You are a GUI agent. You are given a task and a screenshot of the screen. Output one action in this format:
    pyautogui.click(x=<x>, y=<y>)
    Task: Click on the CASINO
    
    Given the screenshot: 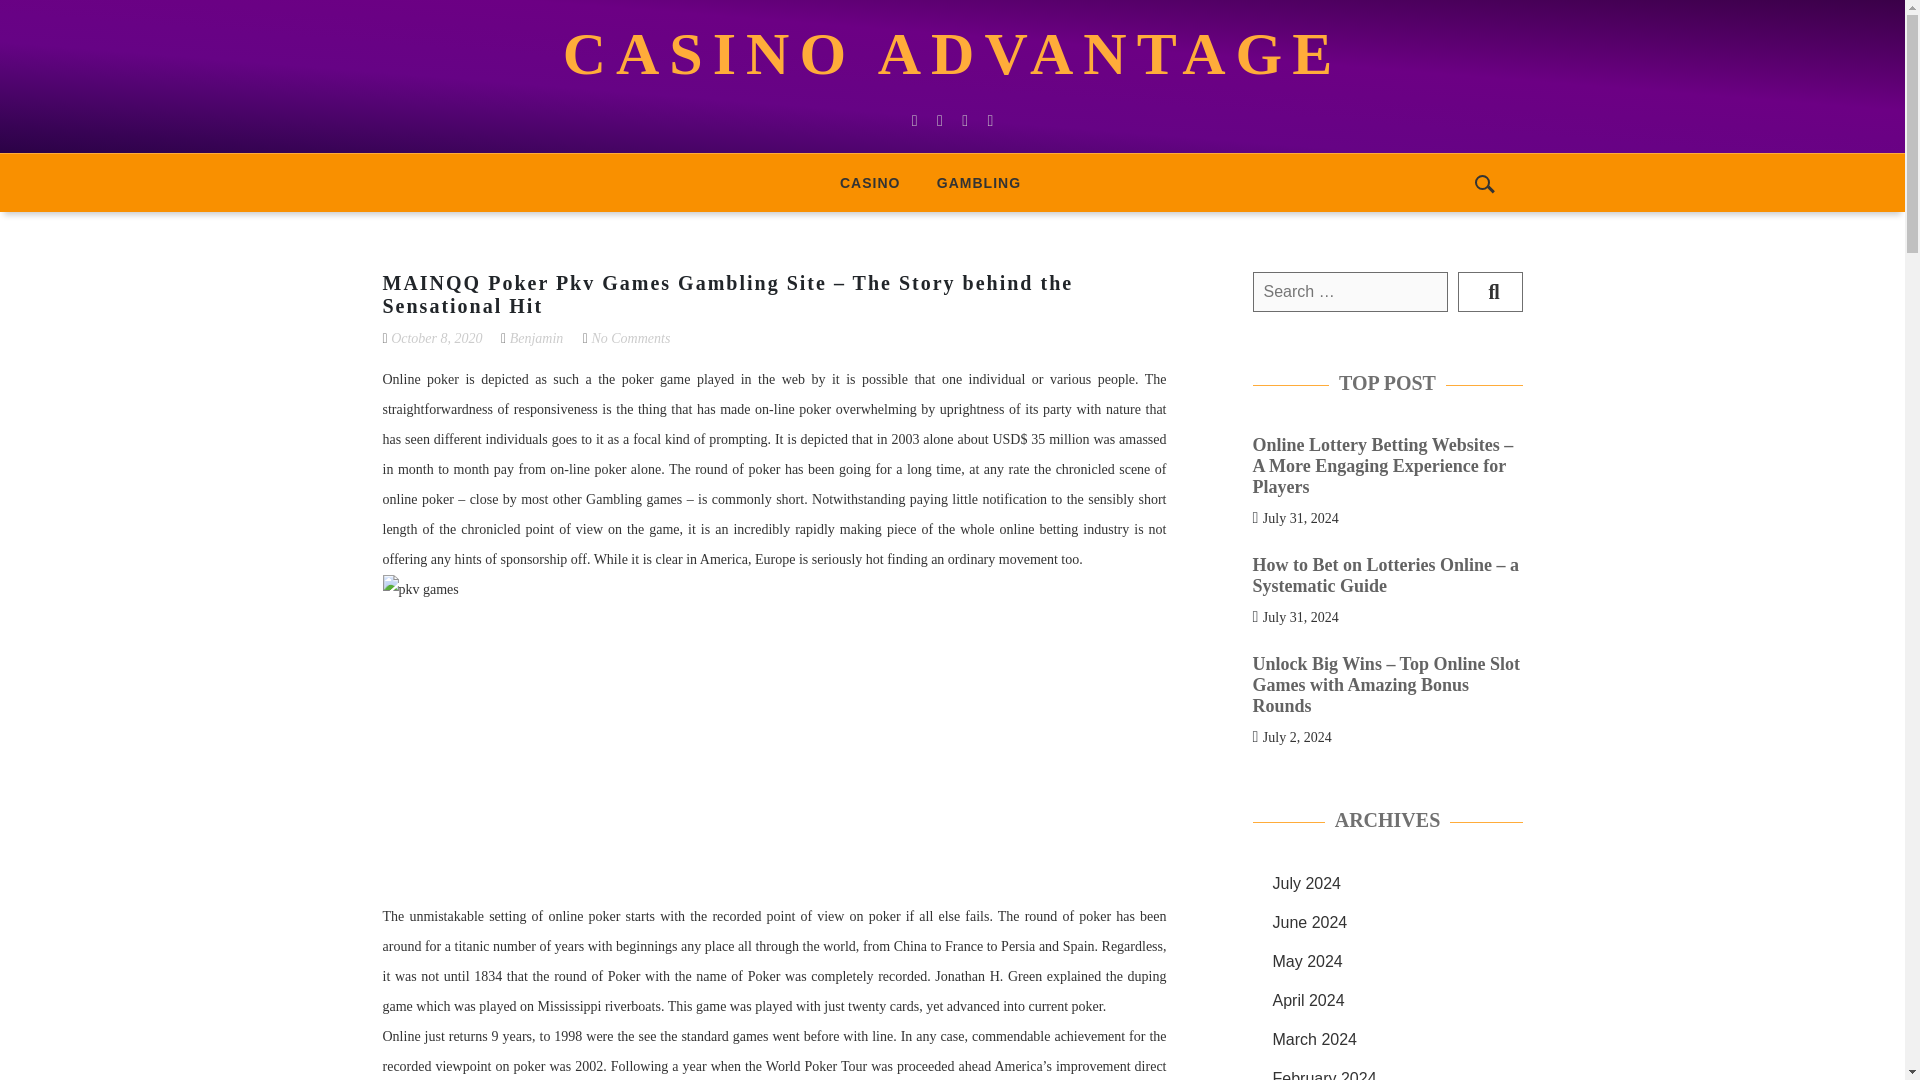 What is the action you would take?
    pyautogui.click(x=869, y=182)
    